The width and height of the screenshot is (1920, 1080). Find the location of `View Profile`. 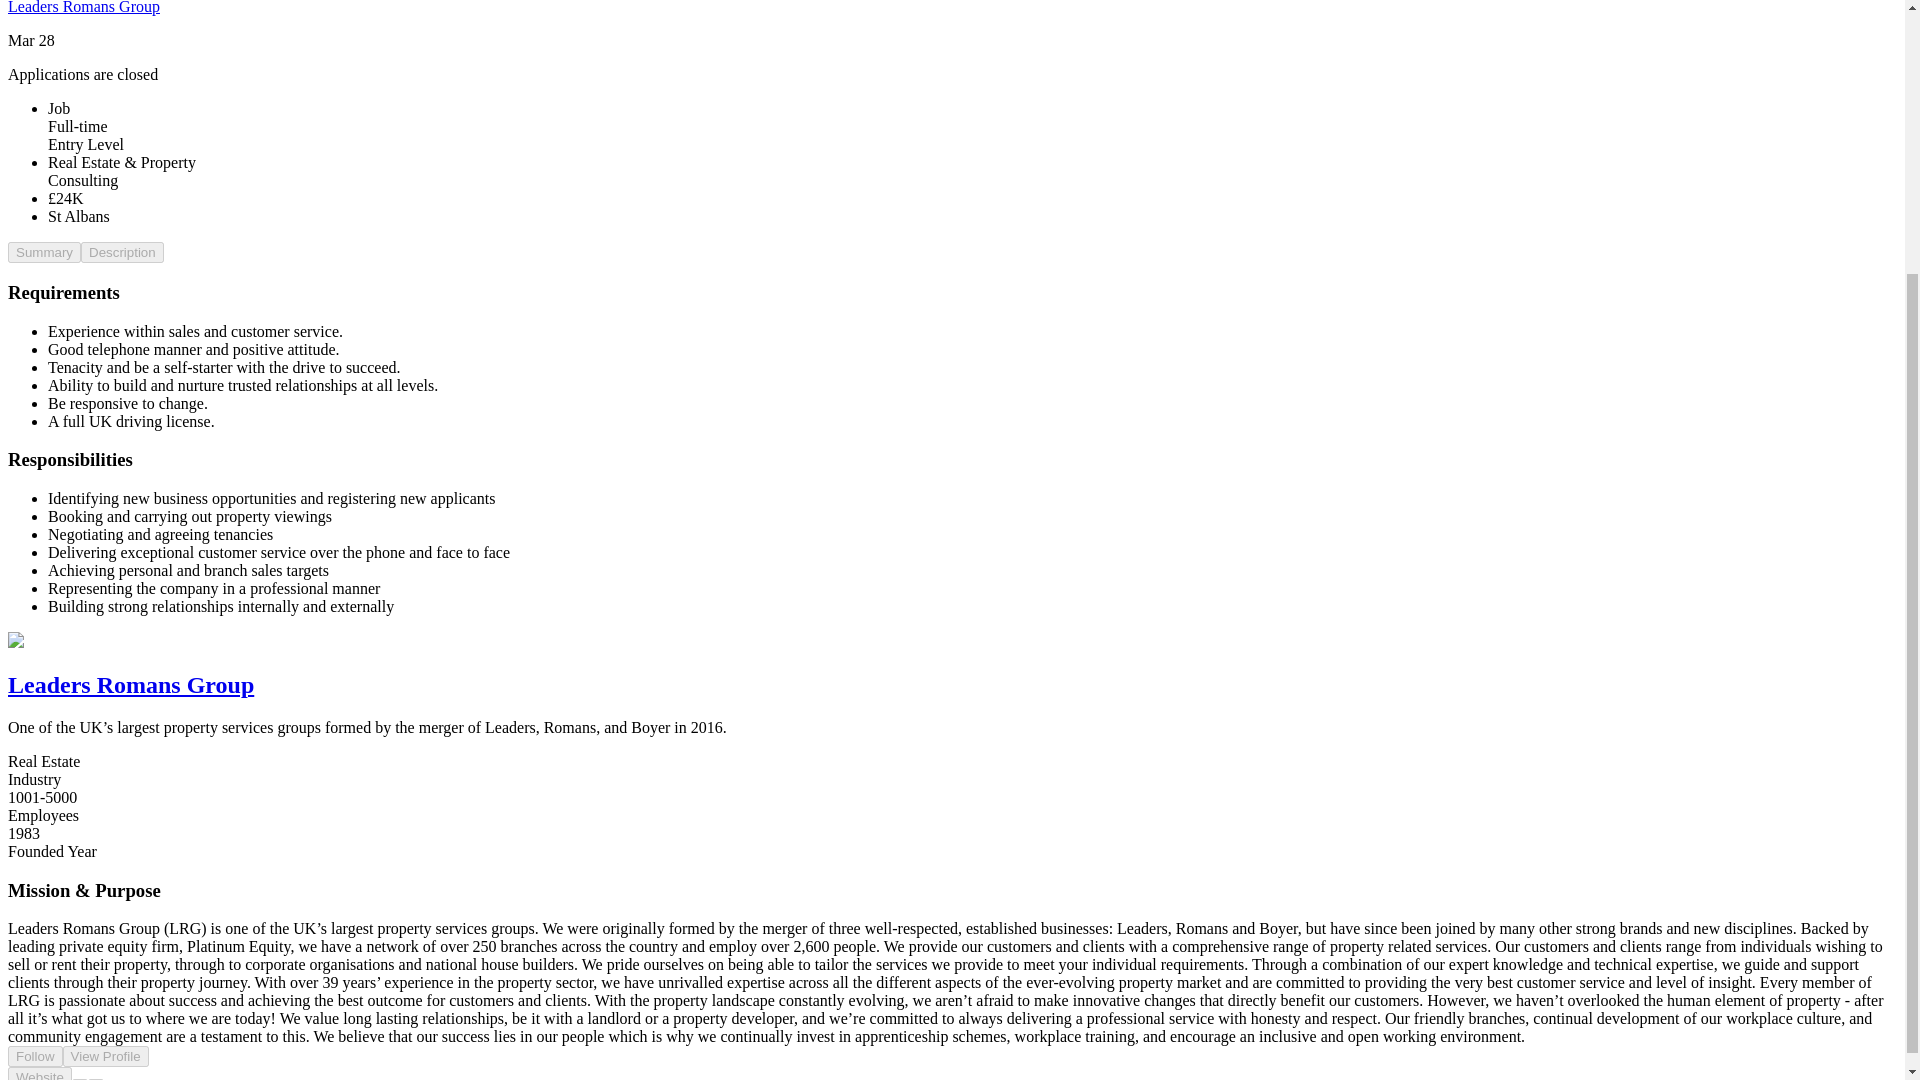

View Profile is located at coordinates (106, 1056).